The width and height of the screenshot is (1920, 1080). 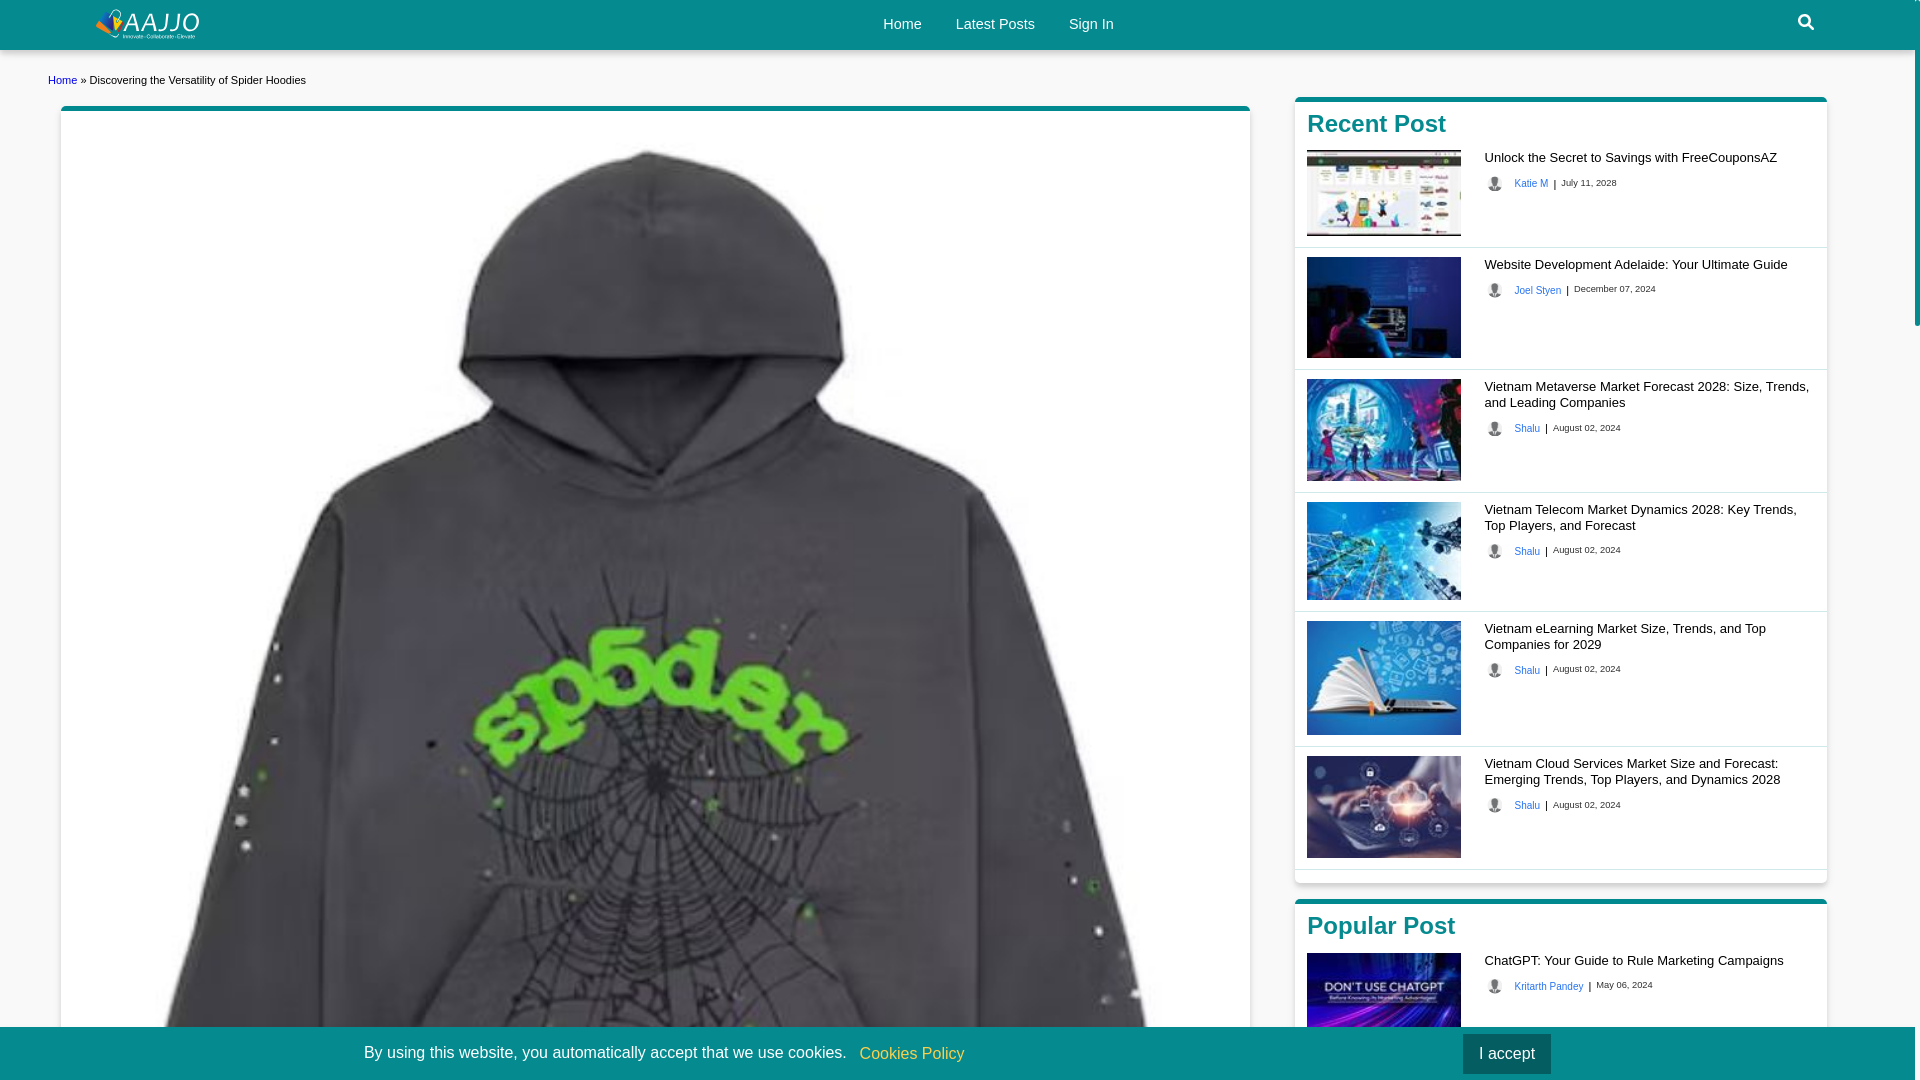 I want to click on Sign In, so click(x=1091, y=24).